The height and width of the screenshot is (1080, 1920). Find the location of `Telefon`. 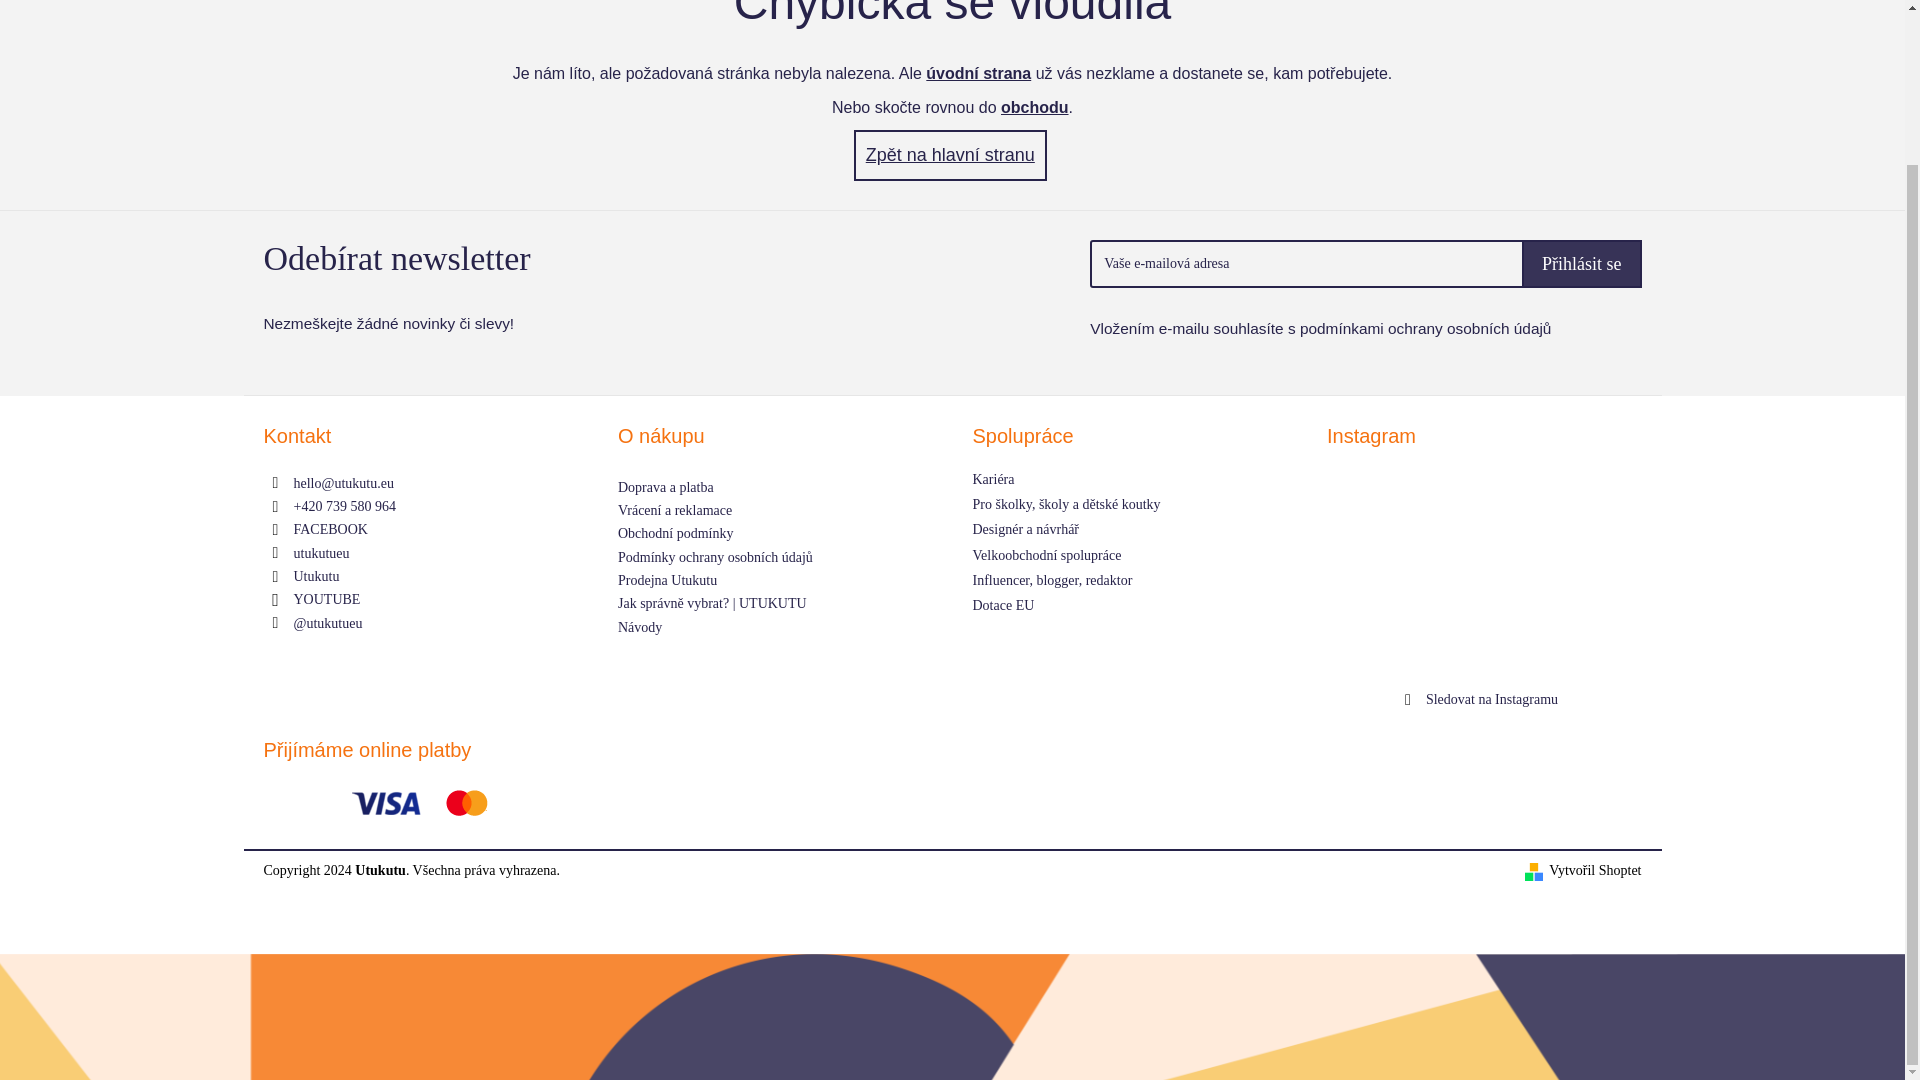

Telefon is located at coordinates (344, 506).